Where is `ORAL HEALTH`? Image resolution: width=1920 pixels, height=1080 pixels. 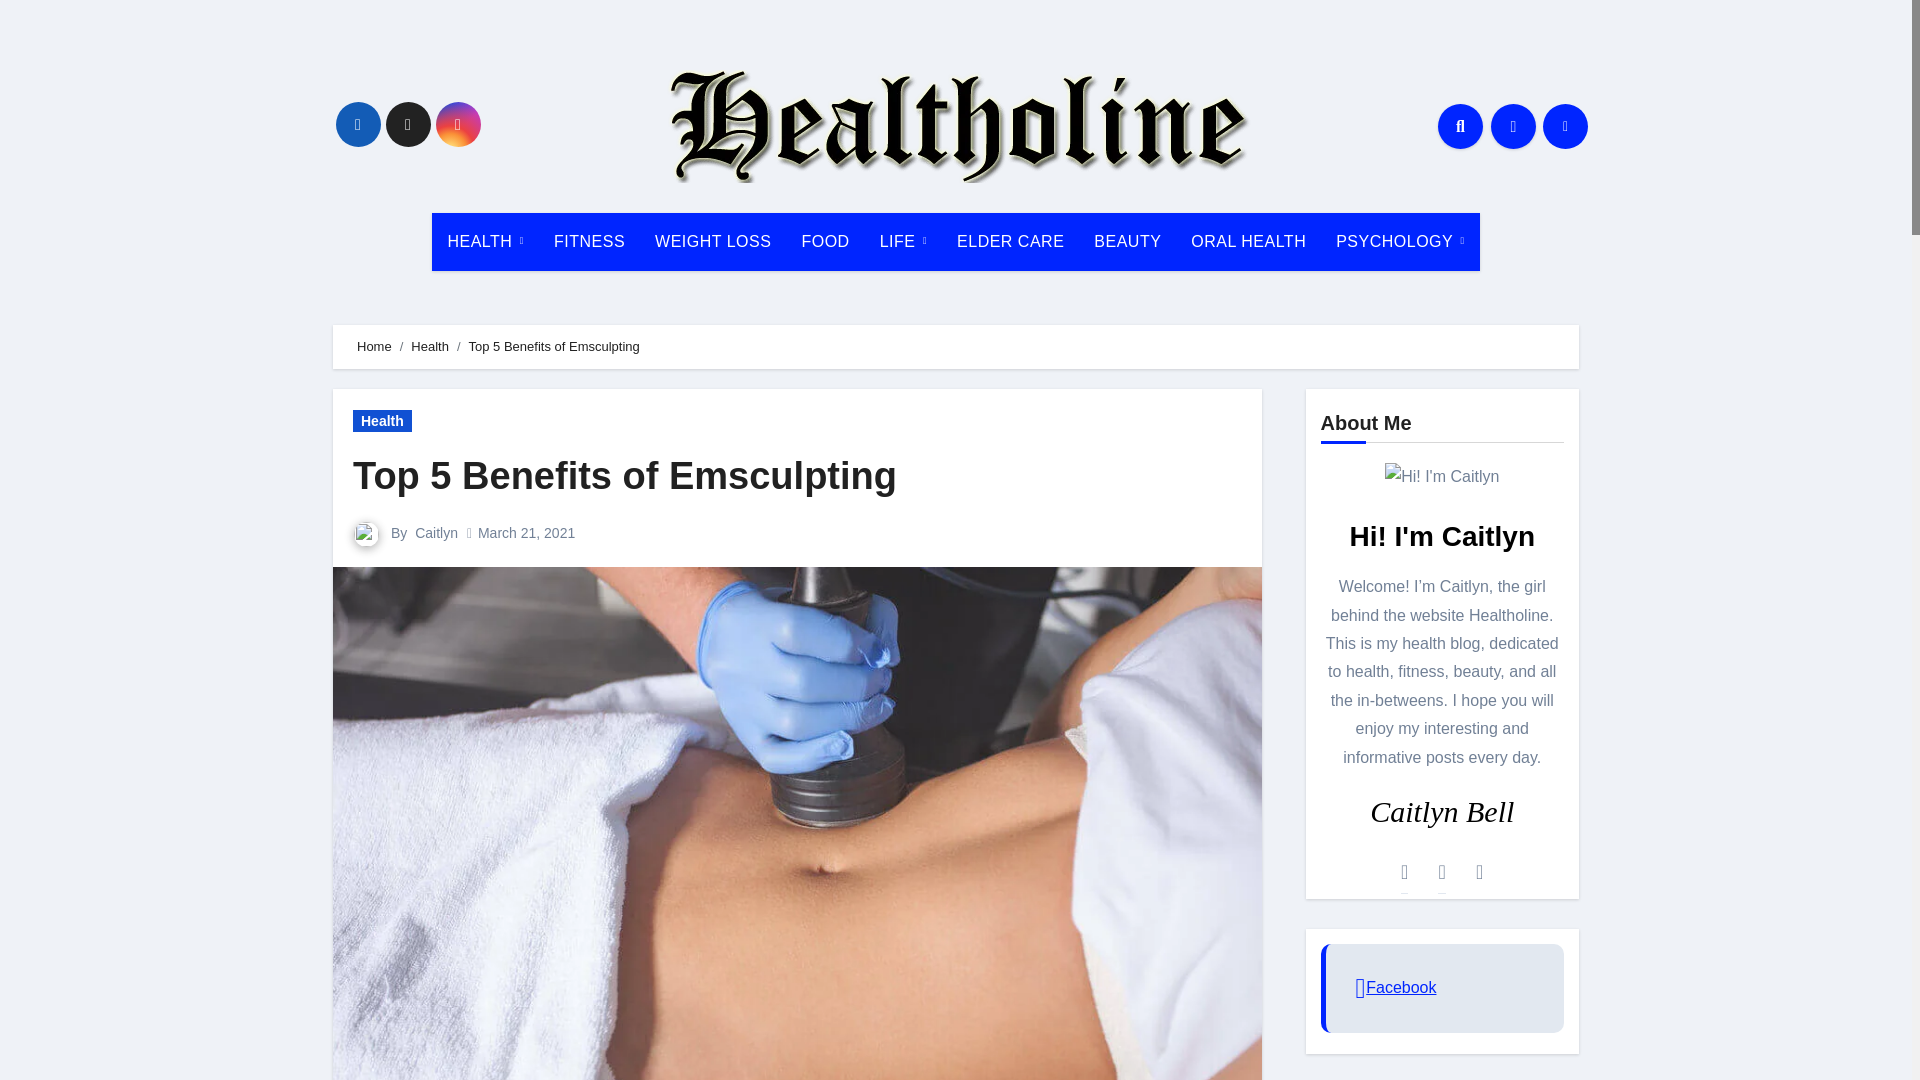
ORAL HEALTH is located at coordinates (1248, 242).